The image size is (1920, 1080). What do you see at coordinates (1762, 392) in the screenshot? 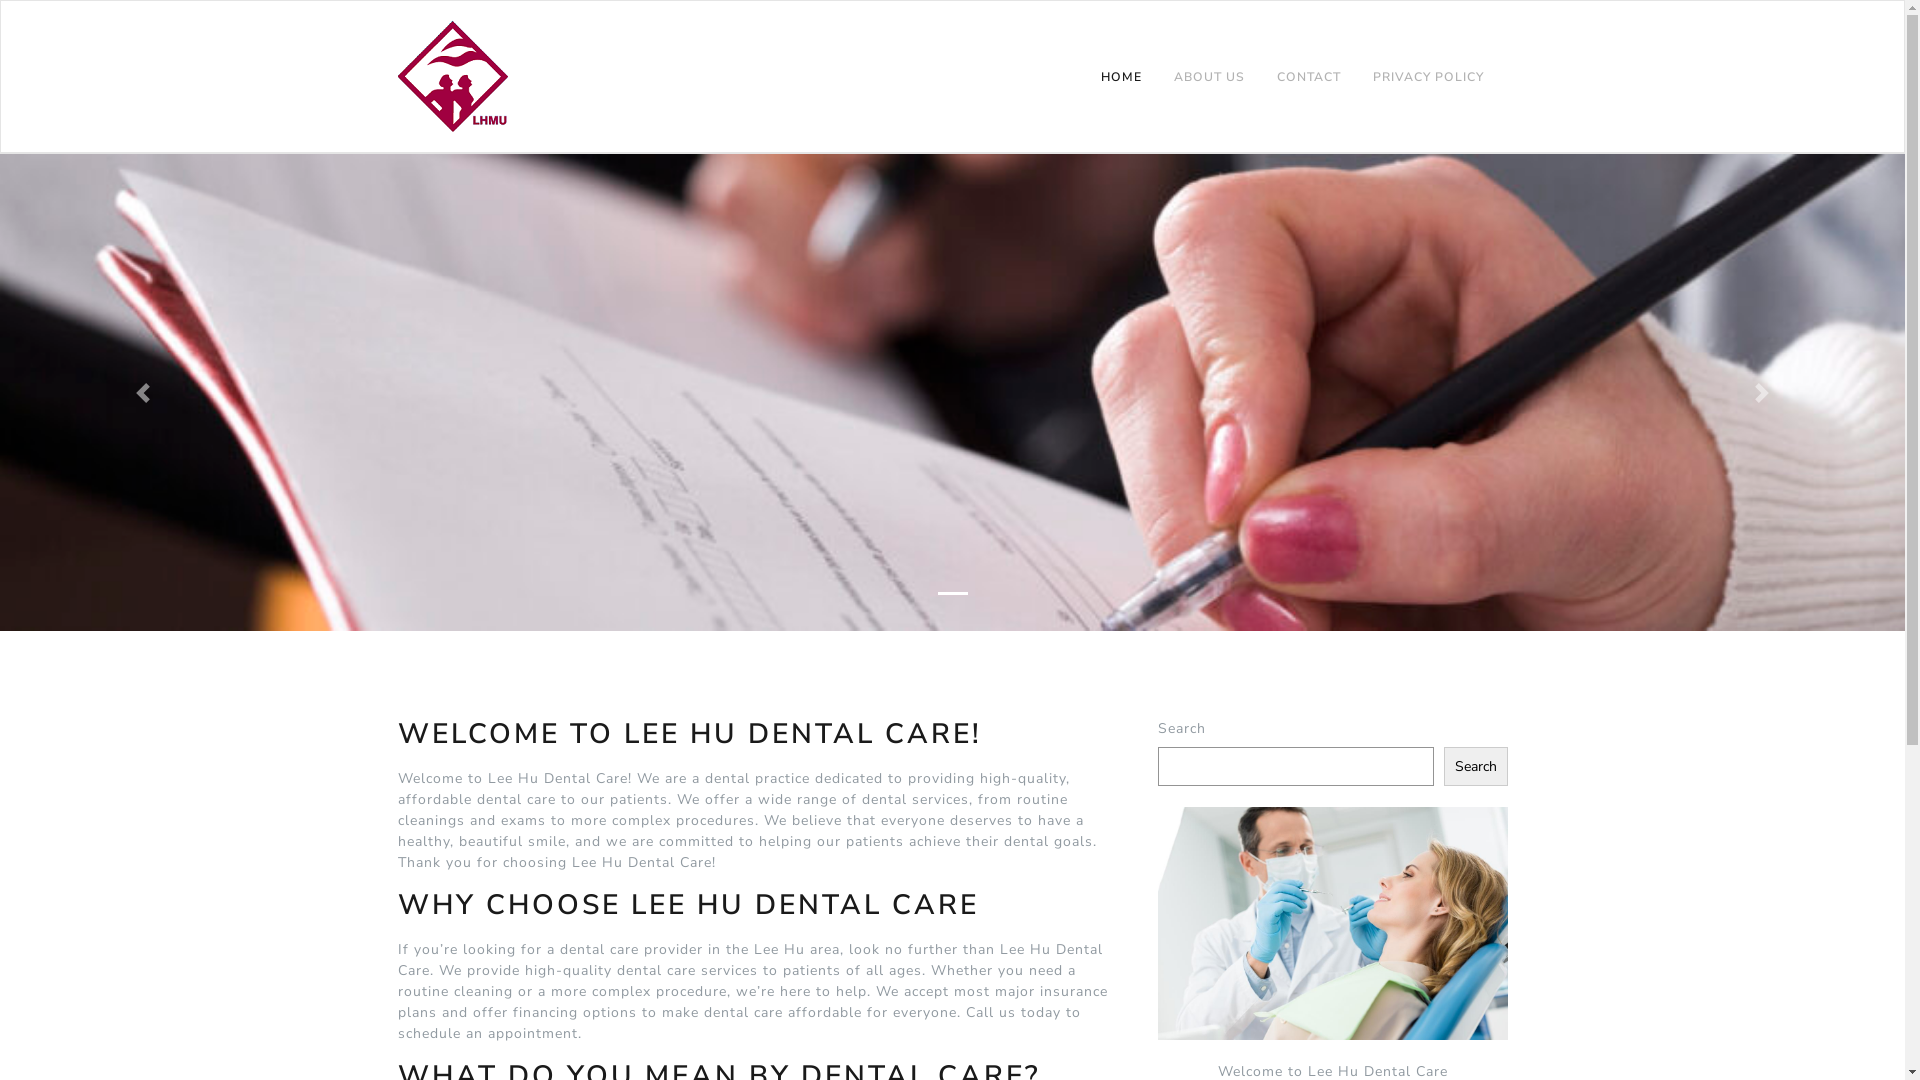
I see `Next` at bounding box center [1762, 392].